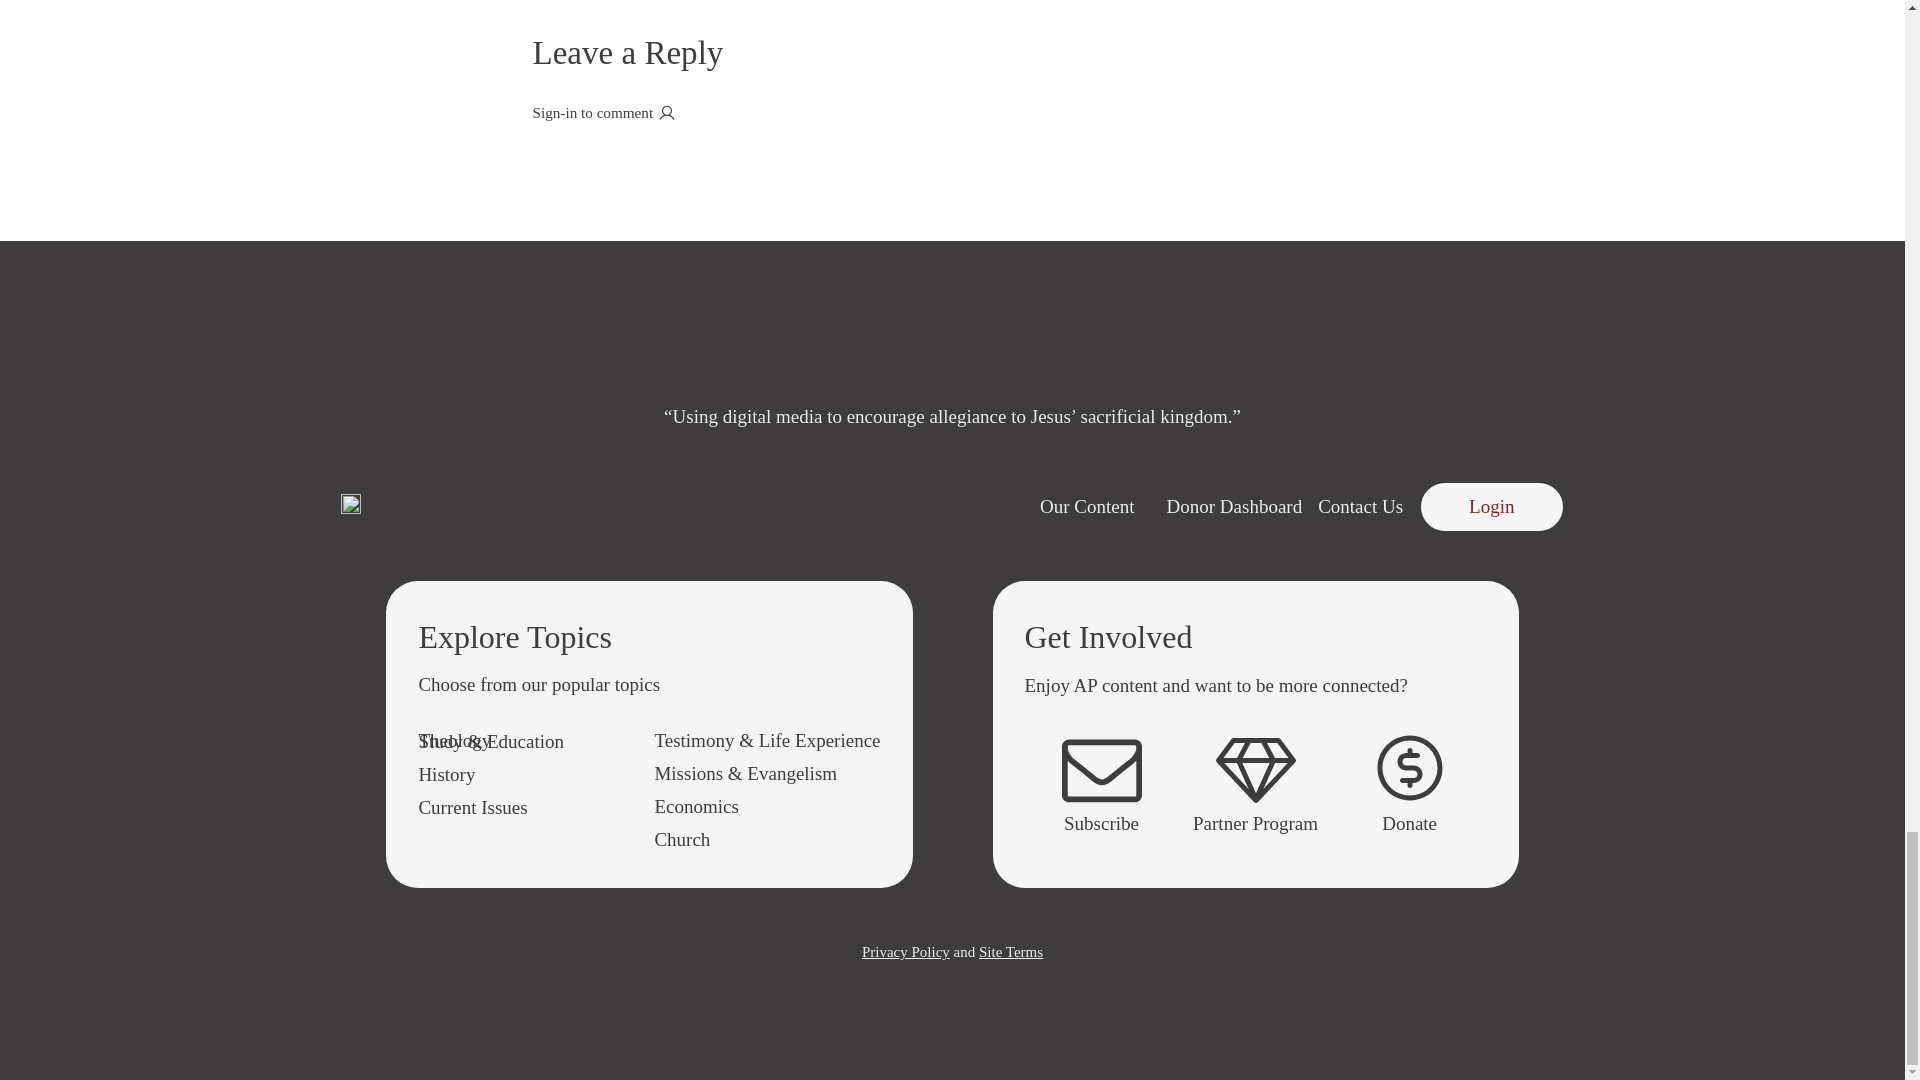  I want to click on Theology, so click(454, 740).